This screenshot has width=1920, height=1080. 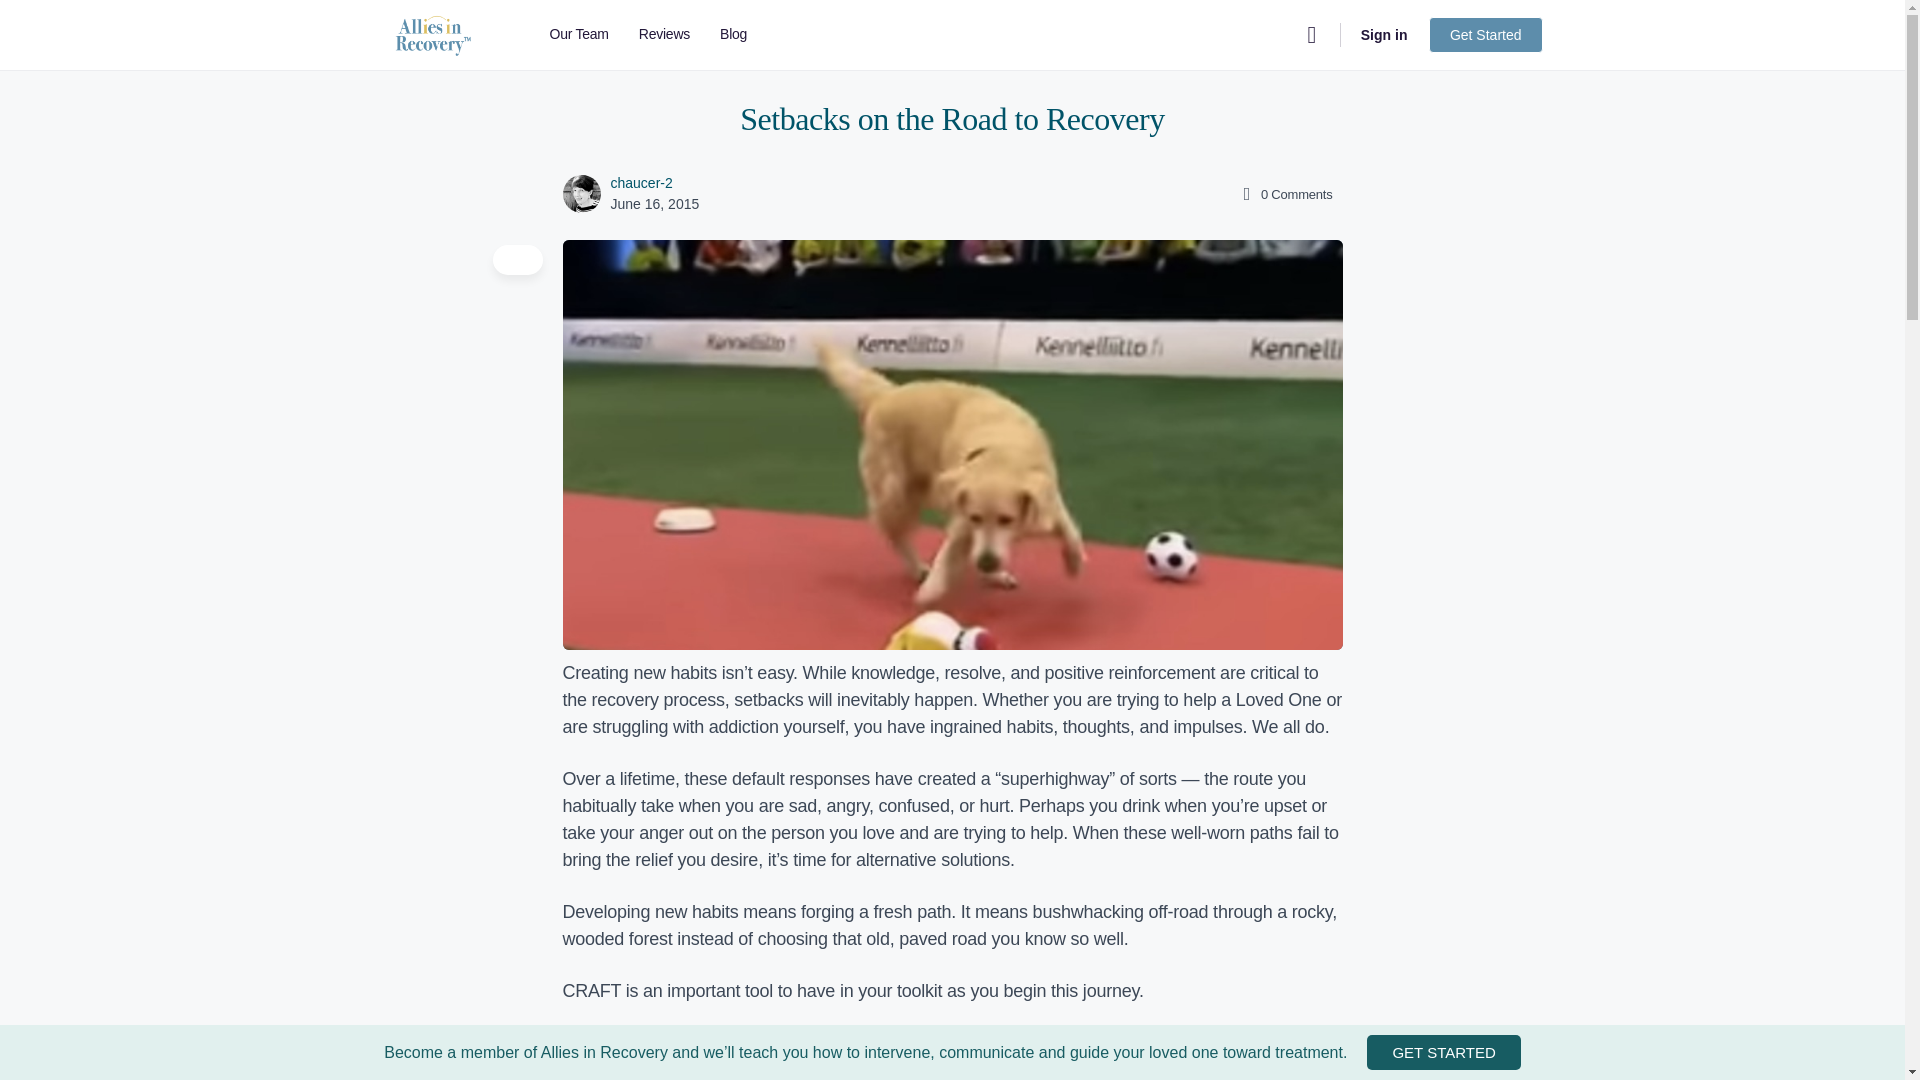 I want to click on Reviews, so click(x=664, y=35).